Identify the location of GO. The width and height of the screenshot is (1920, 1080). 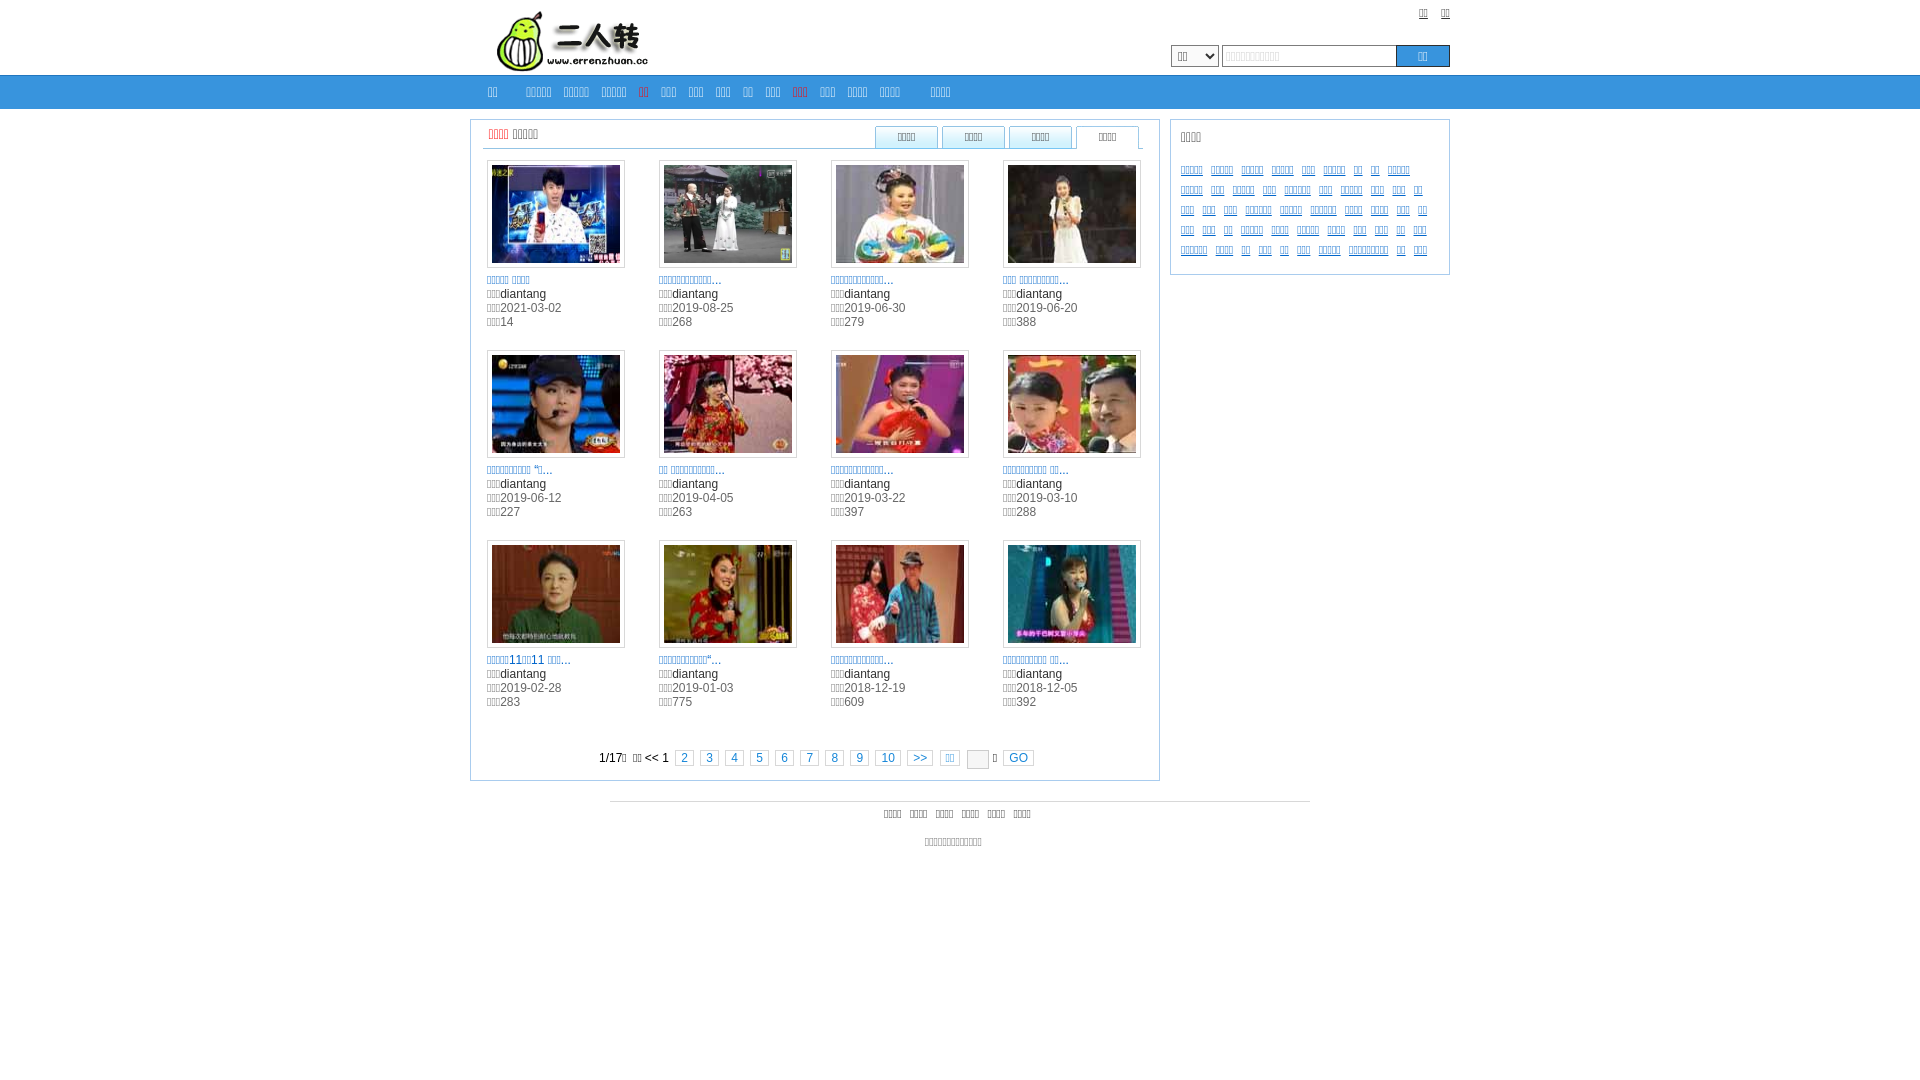
(1018, 758).